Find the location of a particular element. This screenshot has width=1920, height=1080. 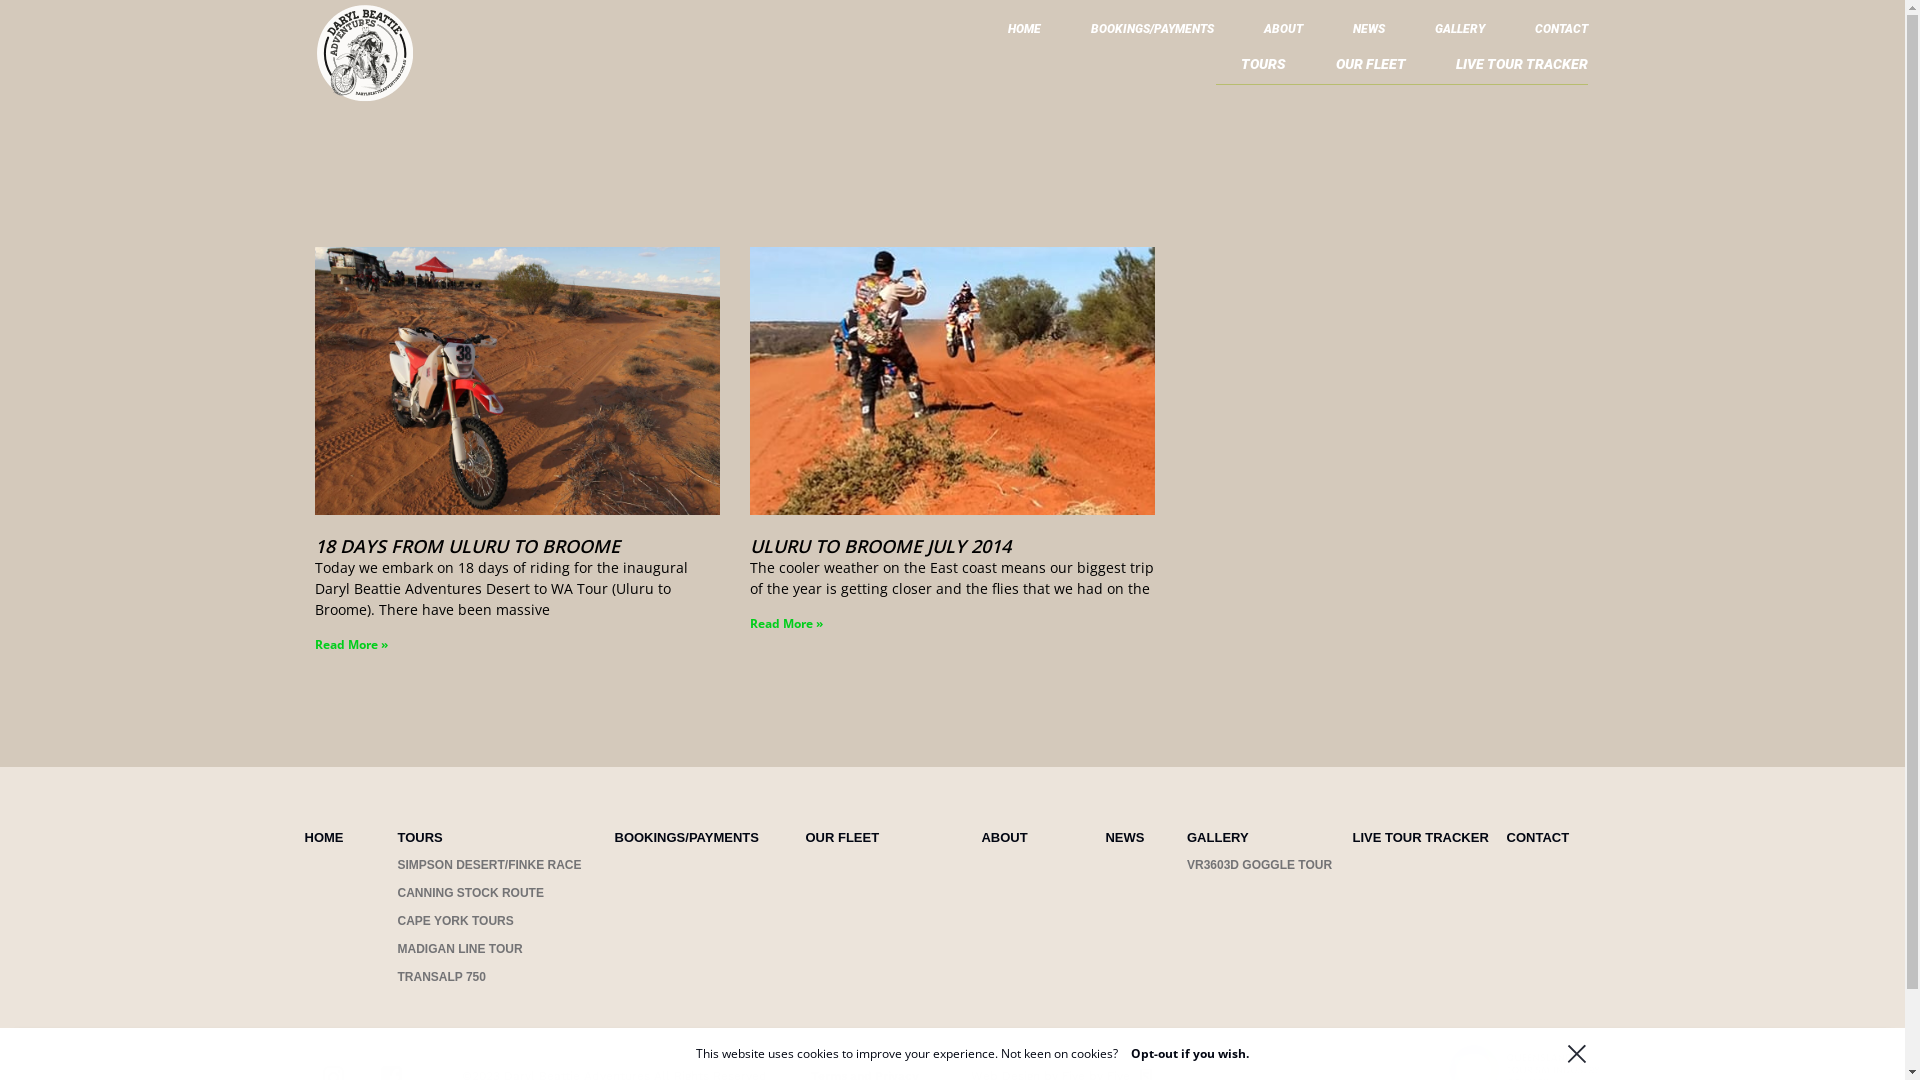

OUR FLEET is located at coordinates (842, 838).